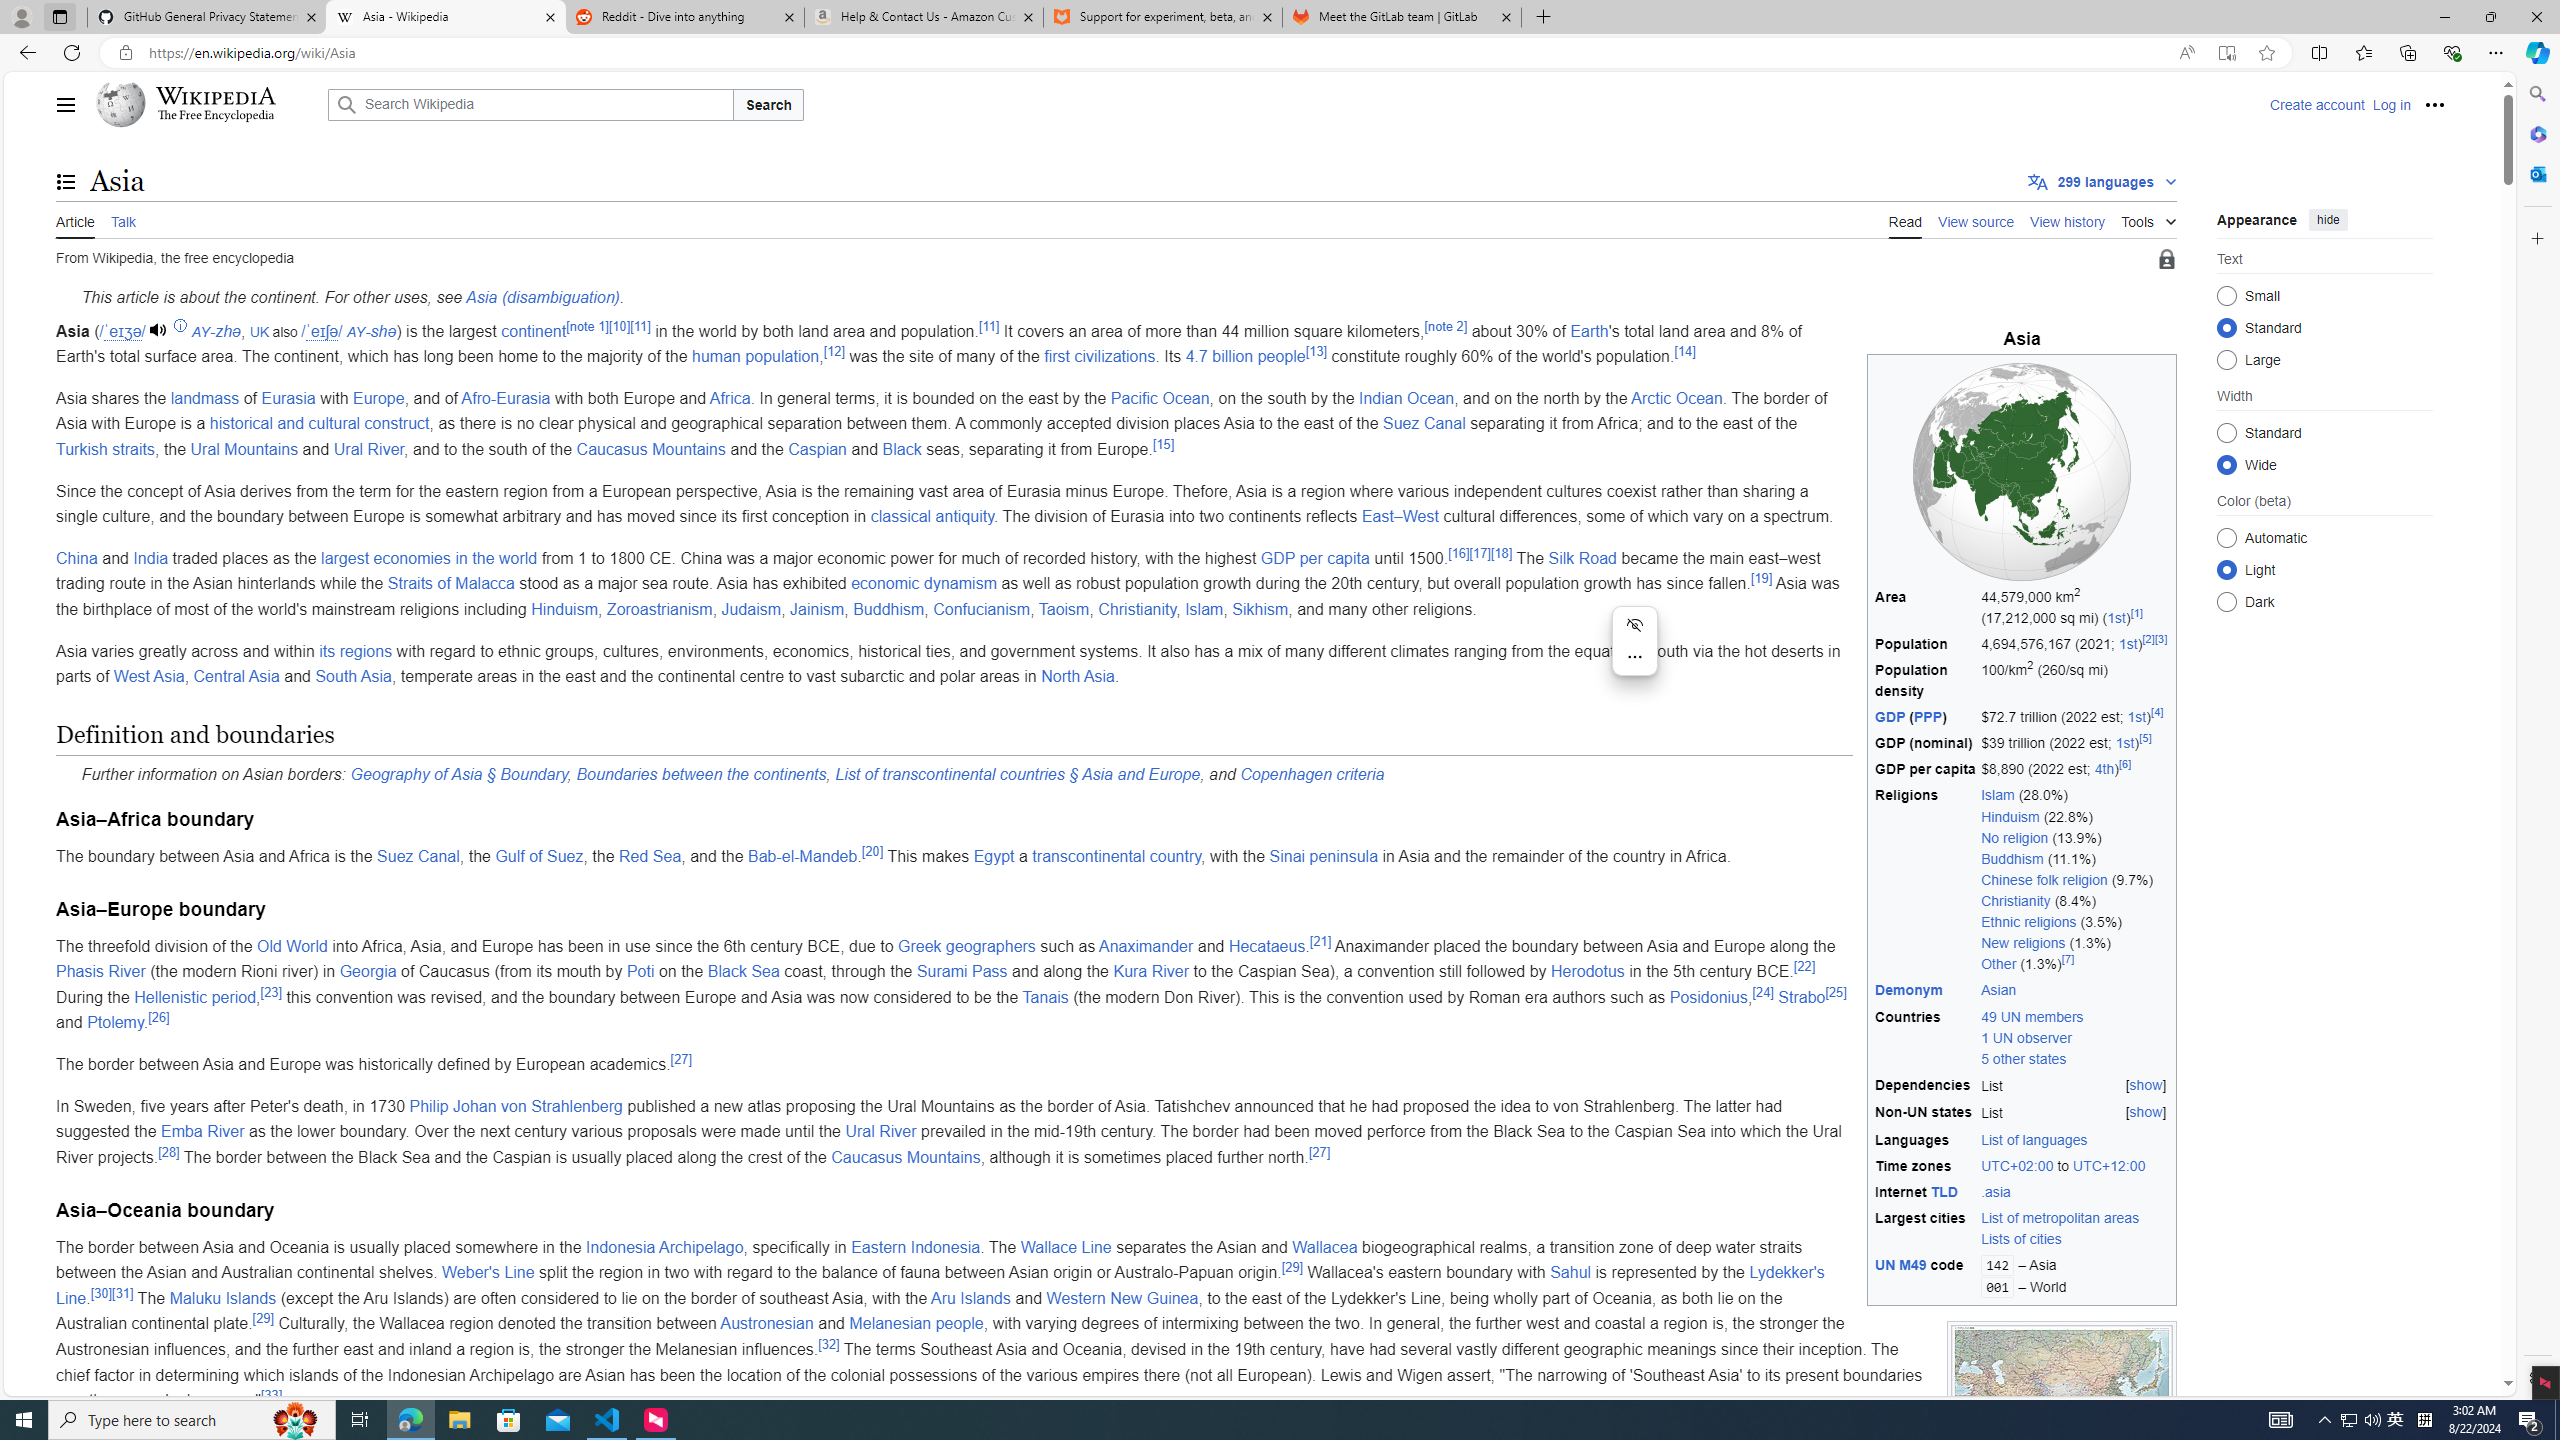 The image size is (2560, 1440). I want to click on Lydekker's Line, so click(940, 1286).